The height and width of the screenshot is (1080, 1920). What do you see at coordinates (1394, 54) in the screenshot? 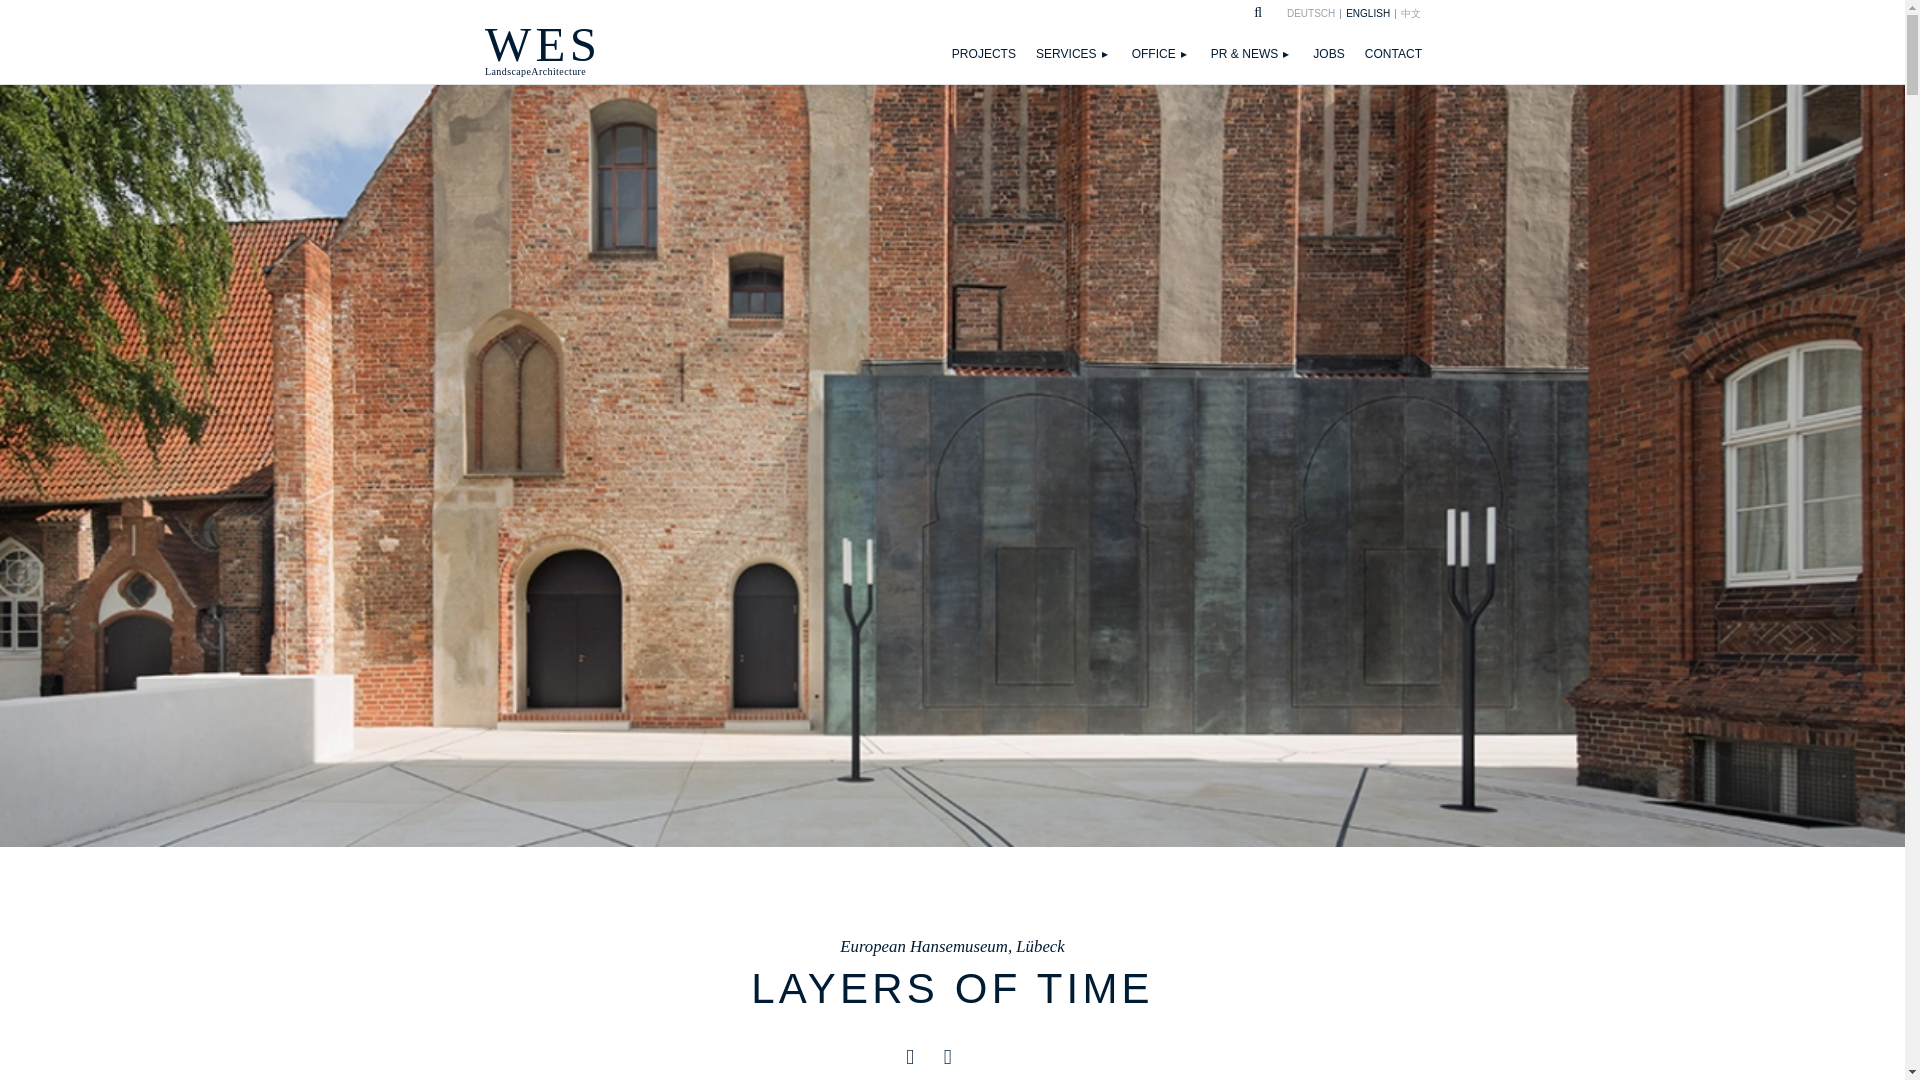
I see `PROJECTS` at bounding box center [1394, 54].